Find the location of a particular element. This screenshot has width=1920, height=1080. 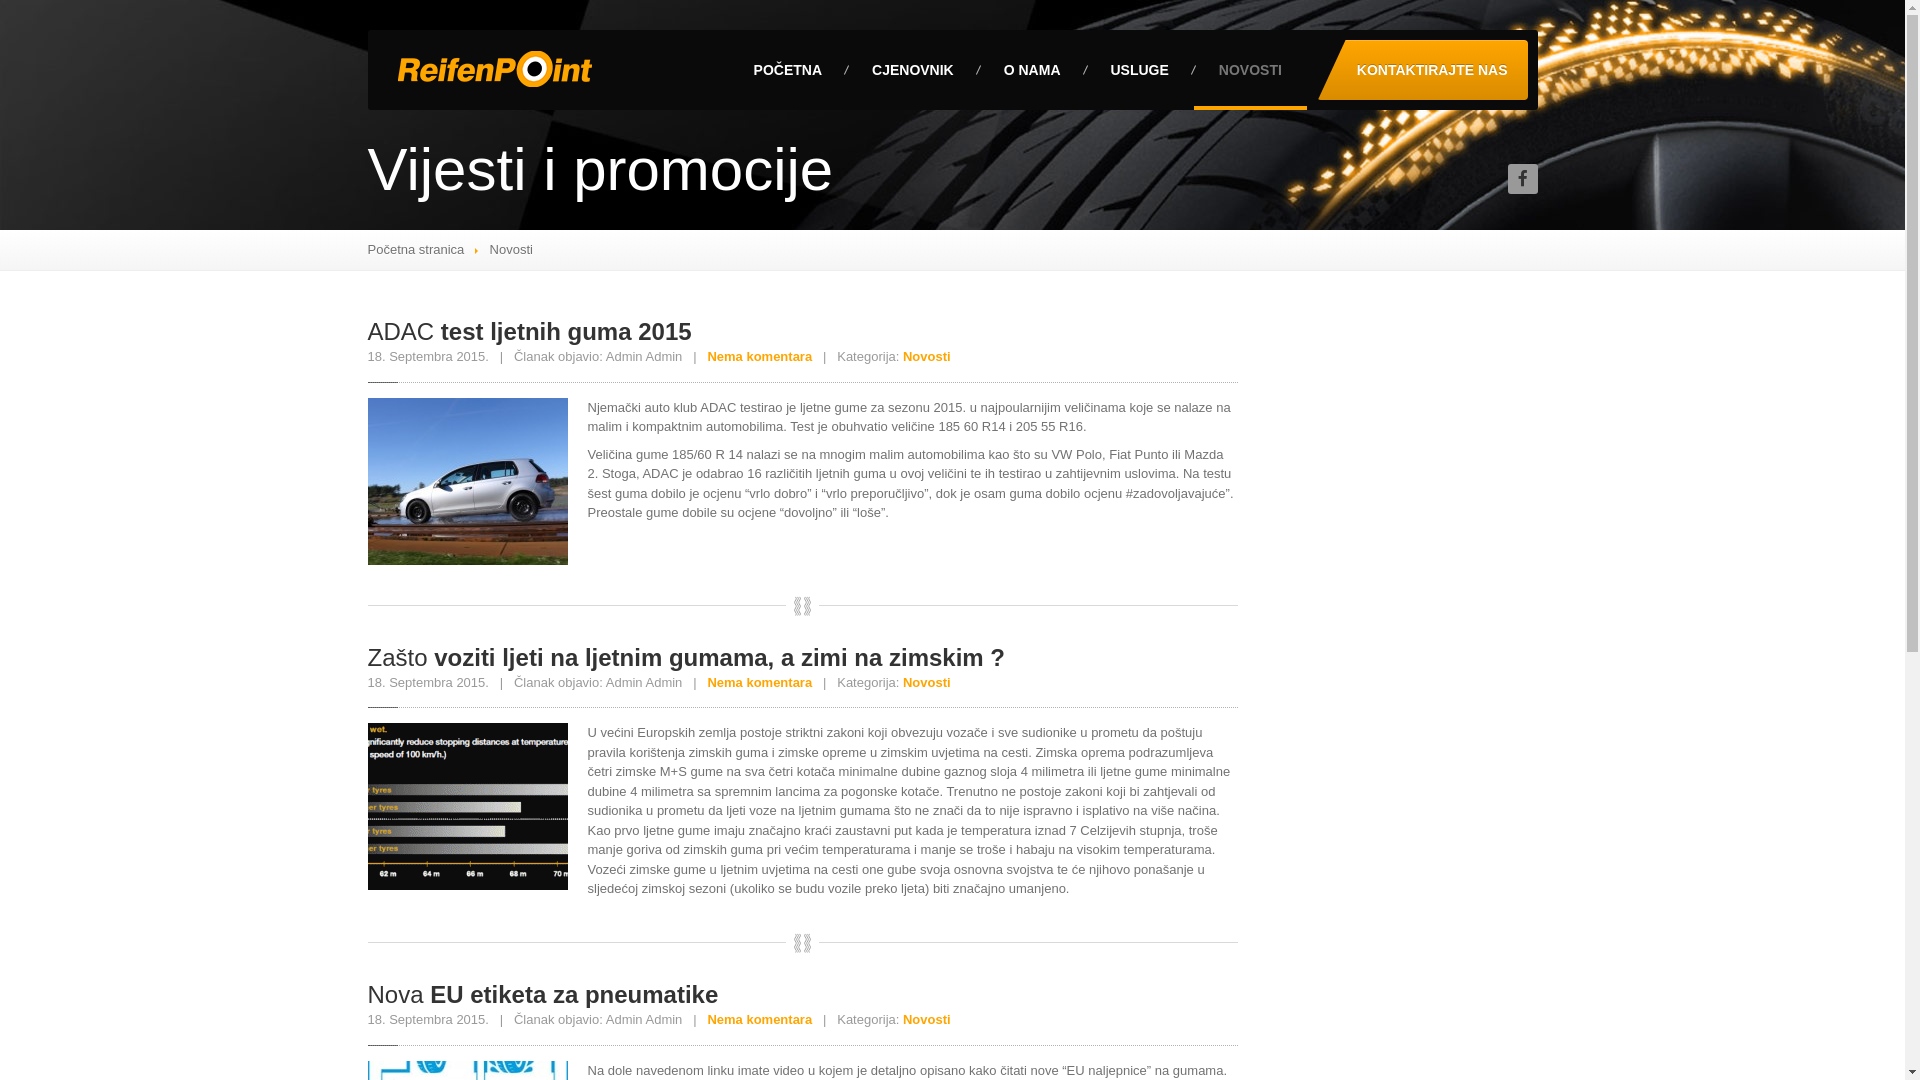

Novosti is located at coordinates (927, 682).